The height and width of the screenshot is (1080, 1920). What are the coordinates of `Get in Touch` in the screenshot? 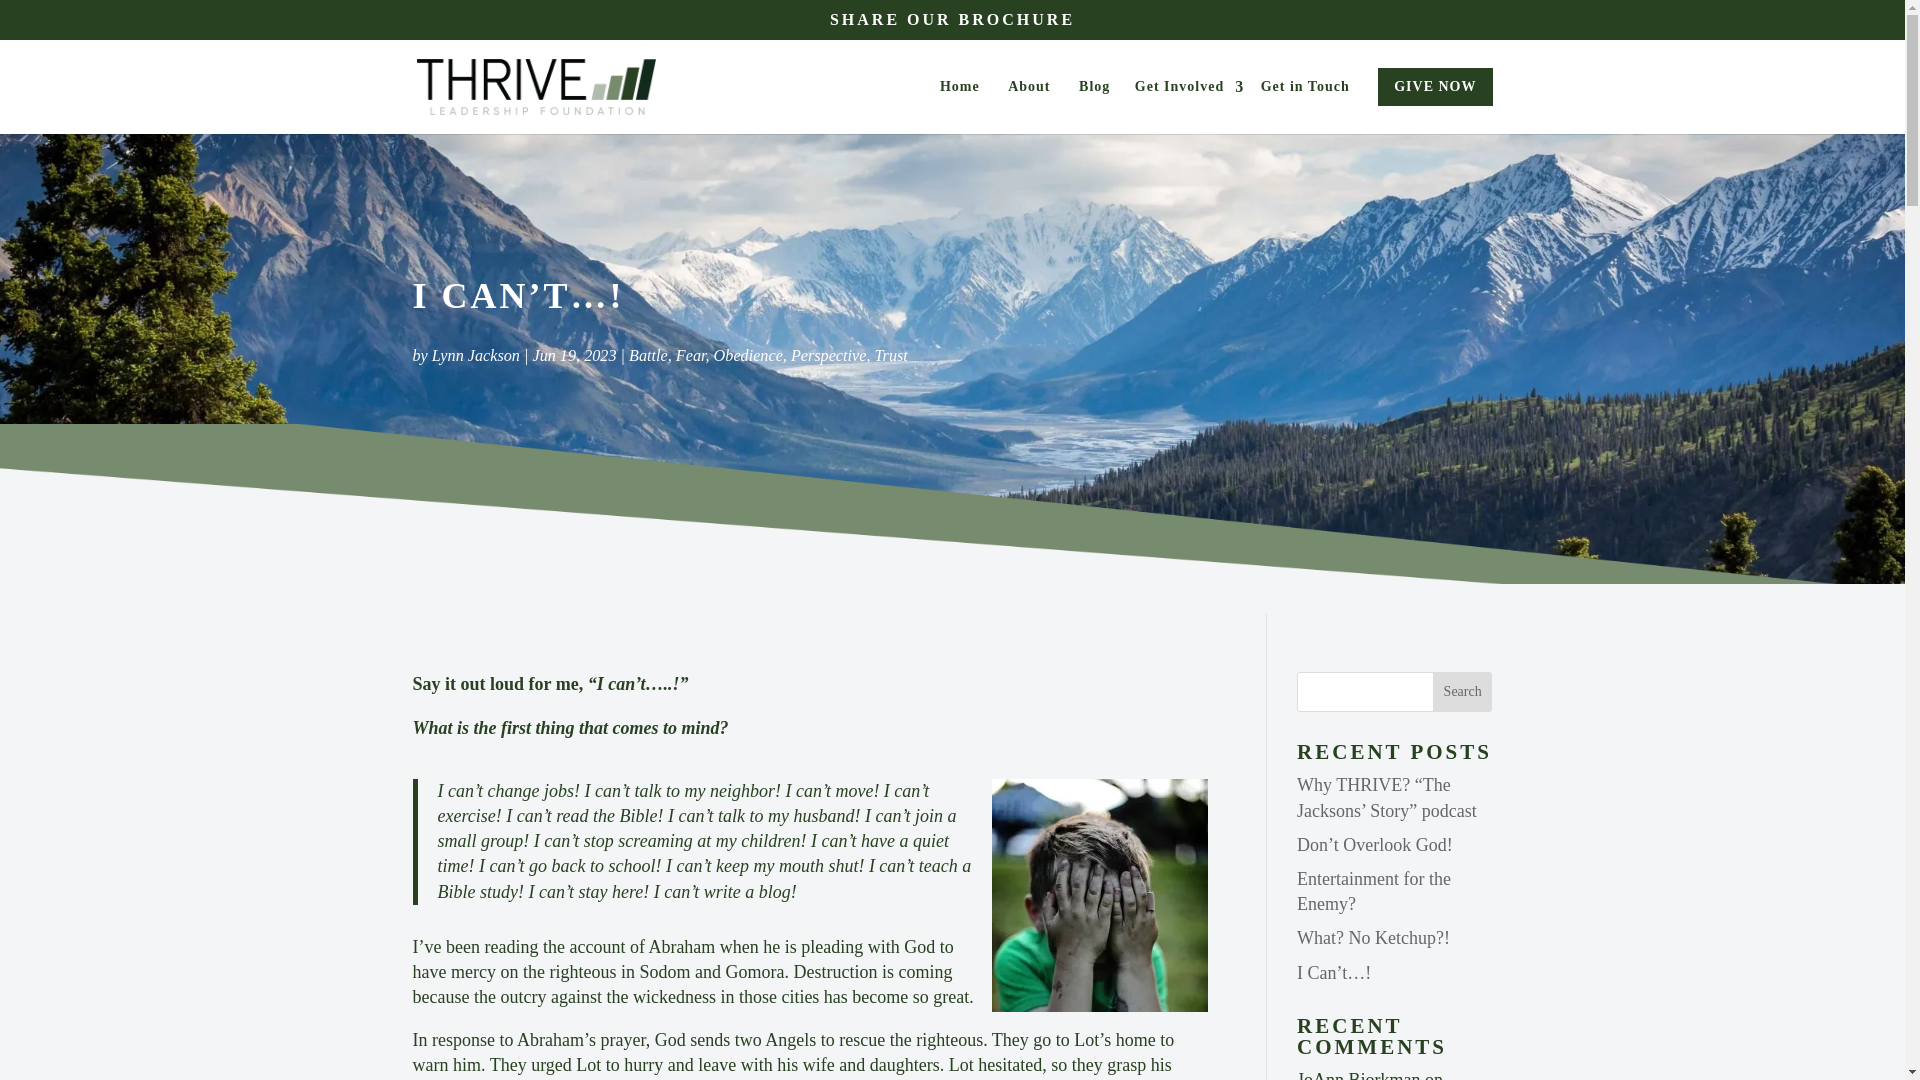 It's located at (1305, 106).